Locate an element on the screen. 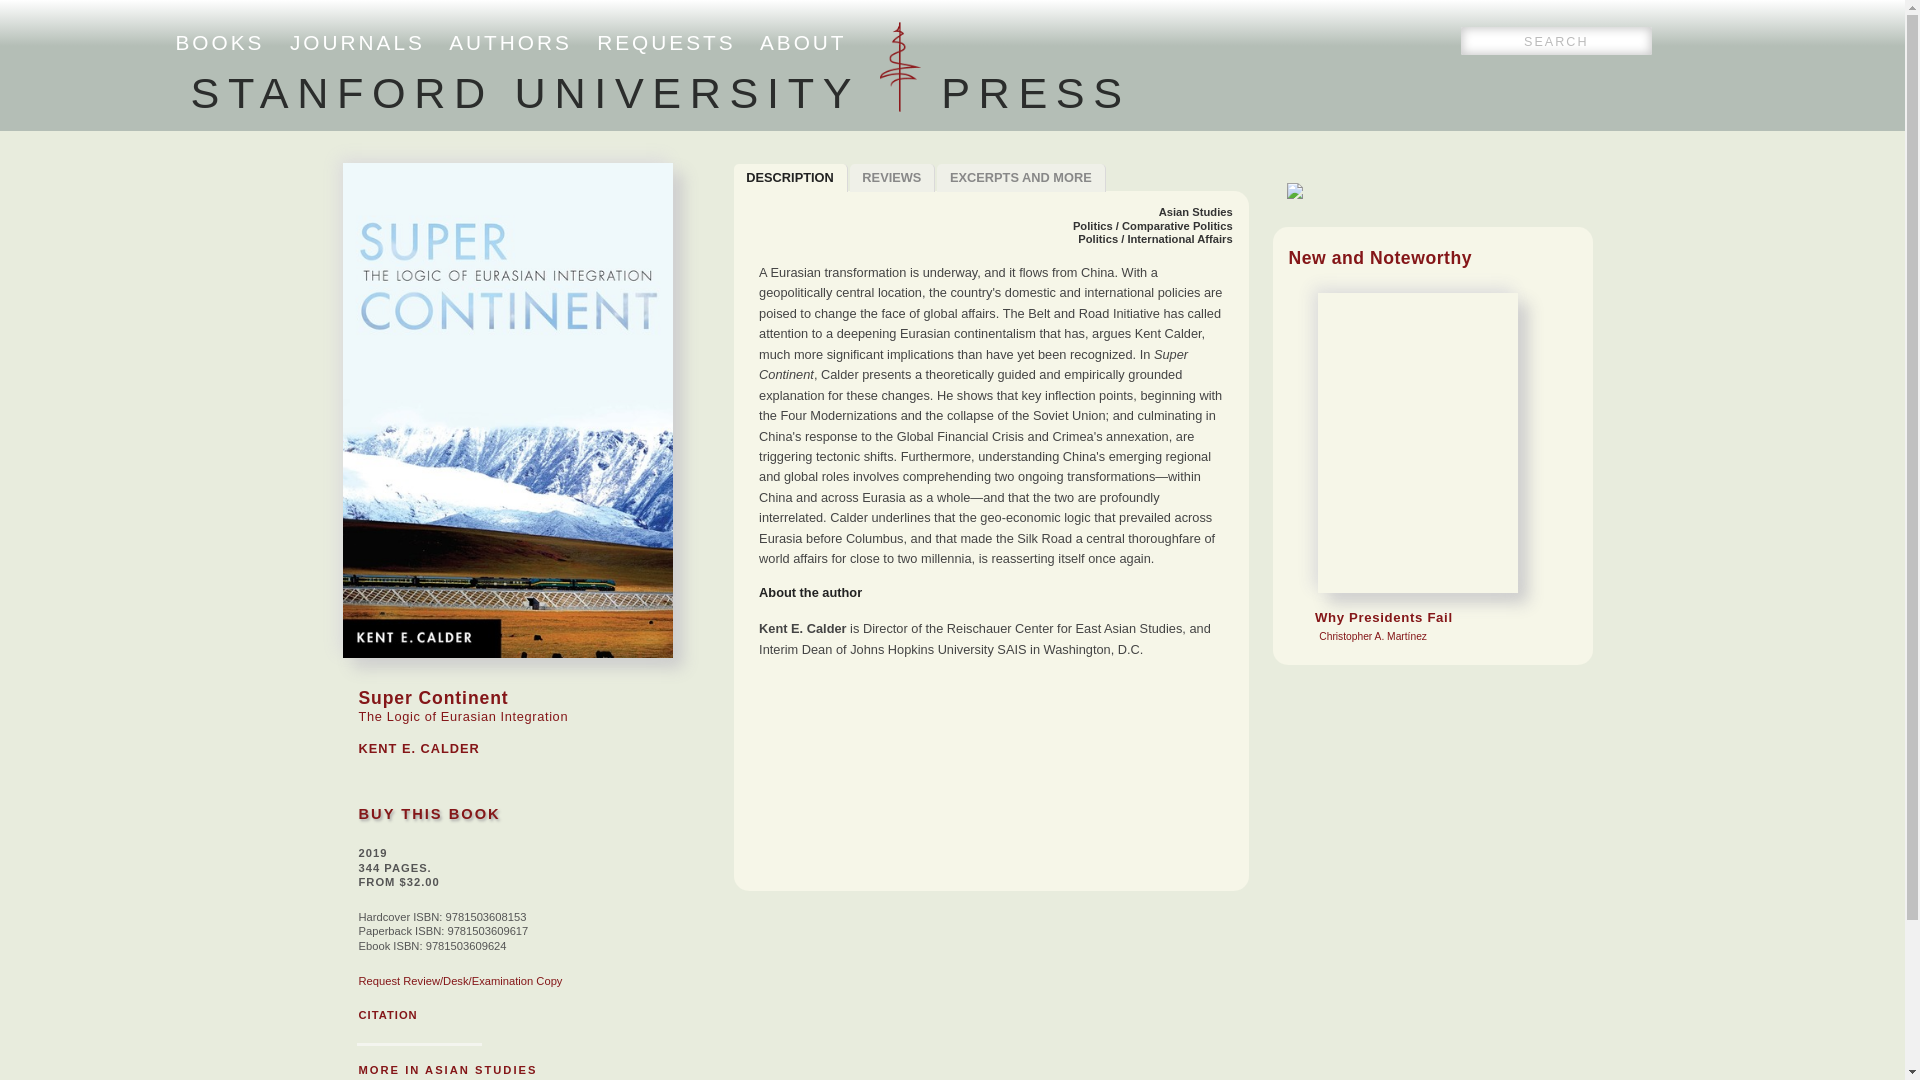  CITATION is located at coordinates (386, 1014).